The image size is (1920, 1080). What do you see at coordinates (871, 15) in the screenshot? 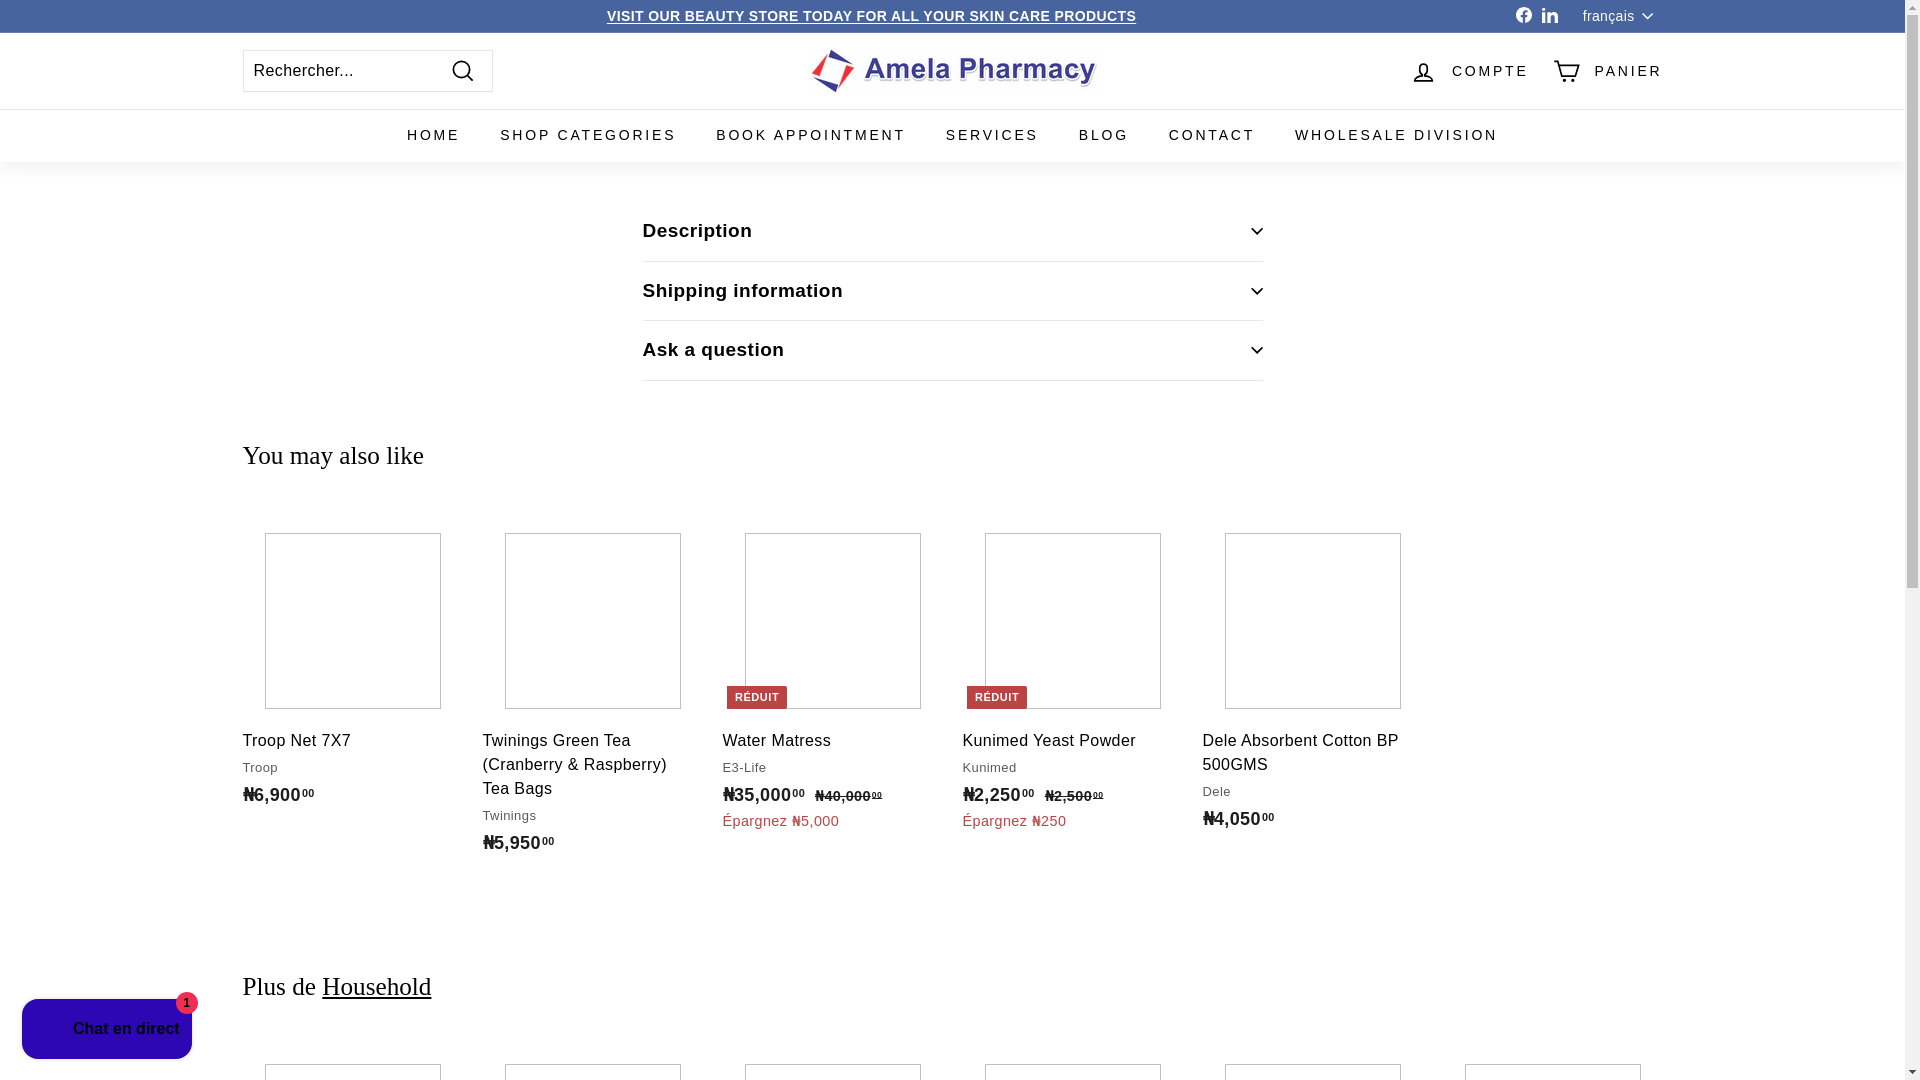
I see `Click Here` at bounding box center [871, 15].